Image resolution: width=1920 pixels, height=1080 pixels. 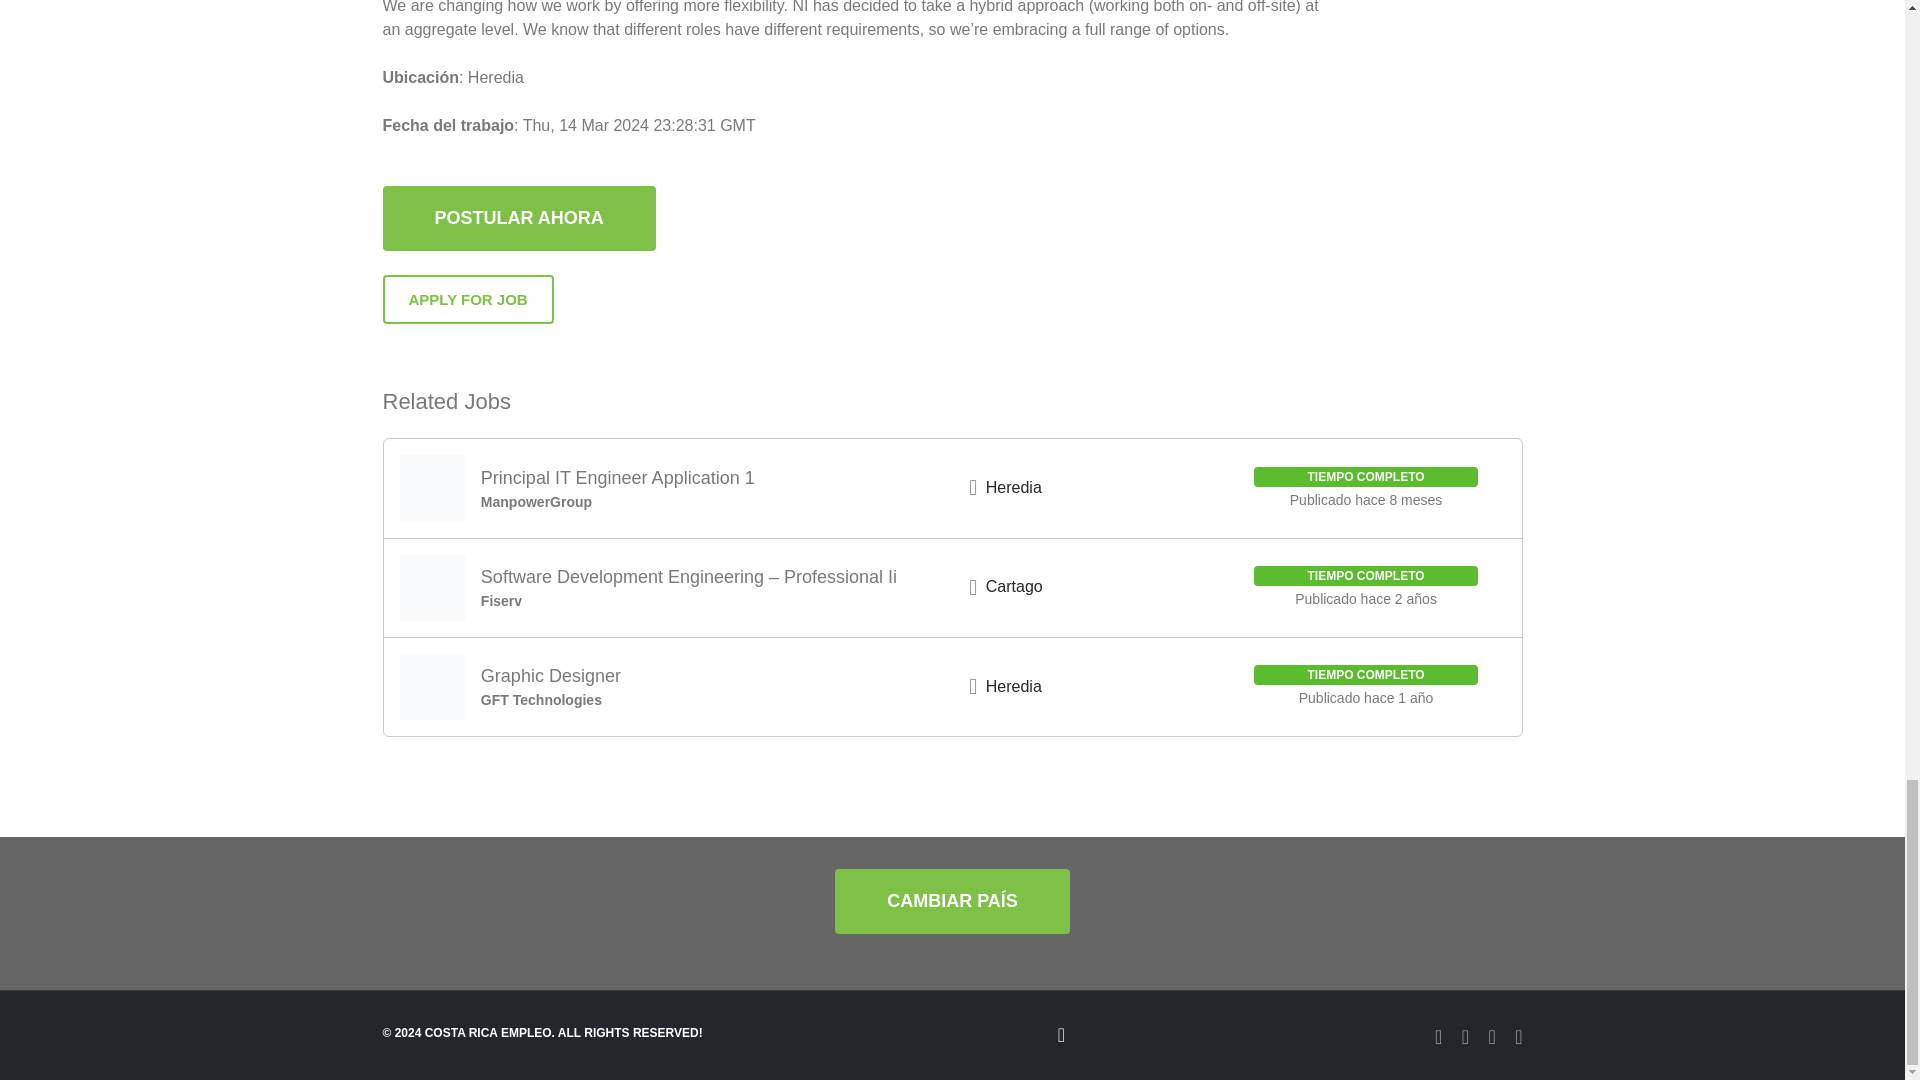 I want to click on APPLY FOR JOB, so click(x=467, y=300).